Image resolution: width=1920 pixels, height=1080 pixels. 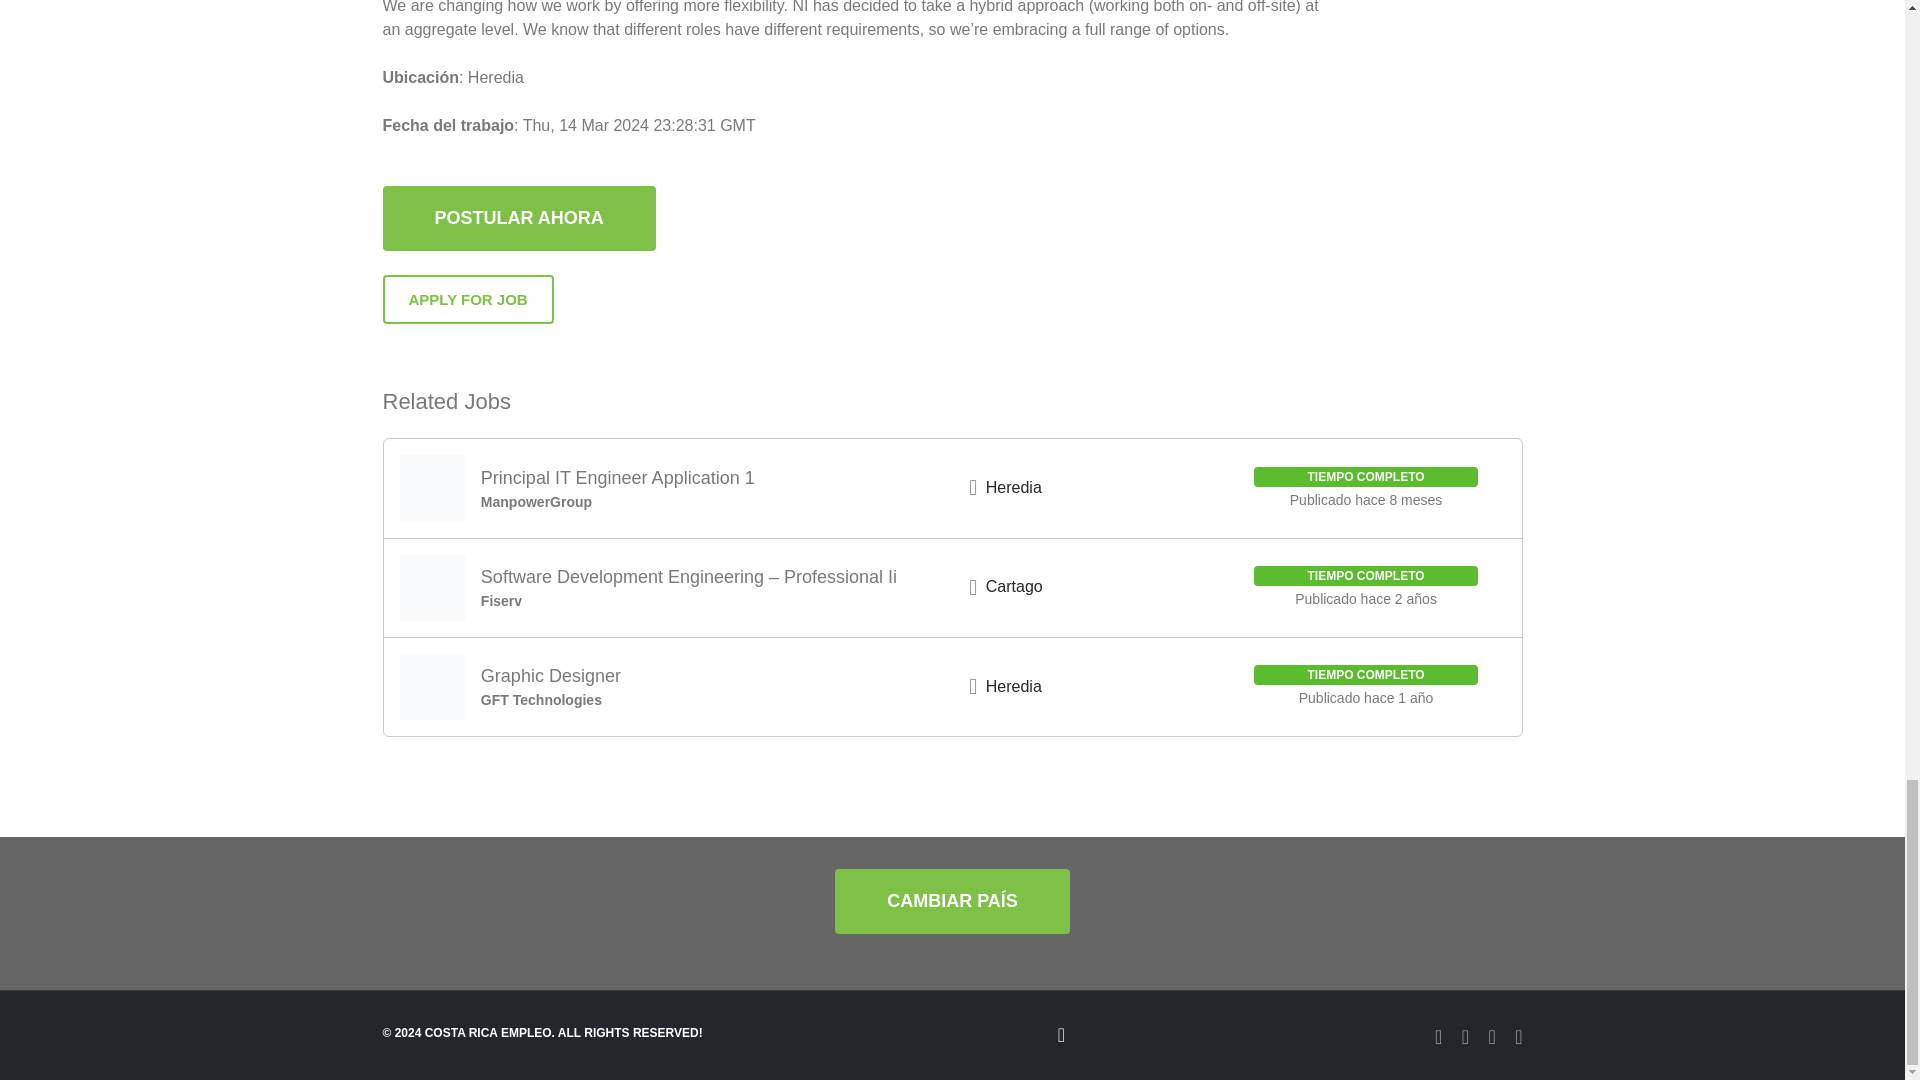 I want to click on APPLY FOR JOB, so click(x=467, y=300).